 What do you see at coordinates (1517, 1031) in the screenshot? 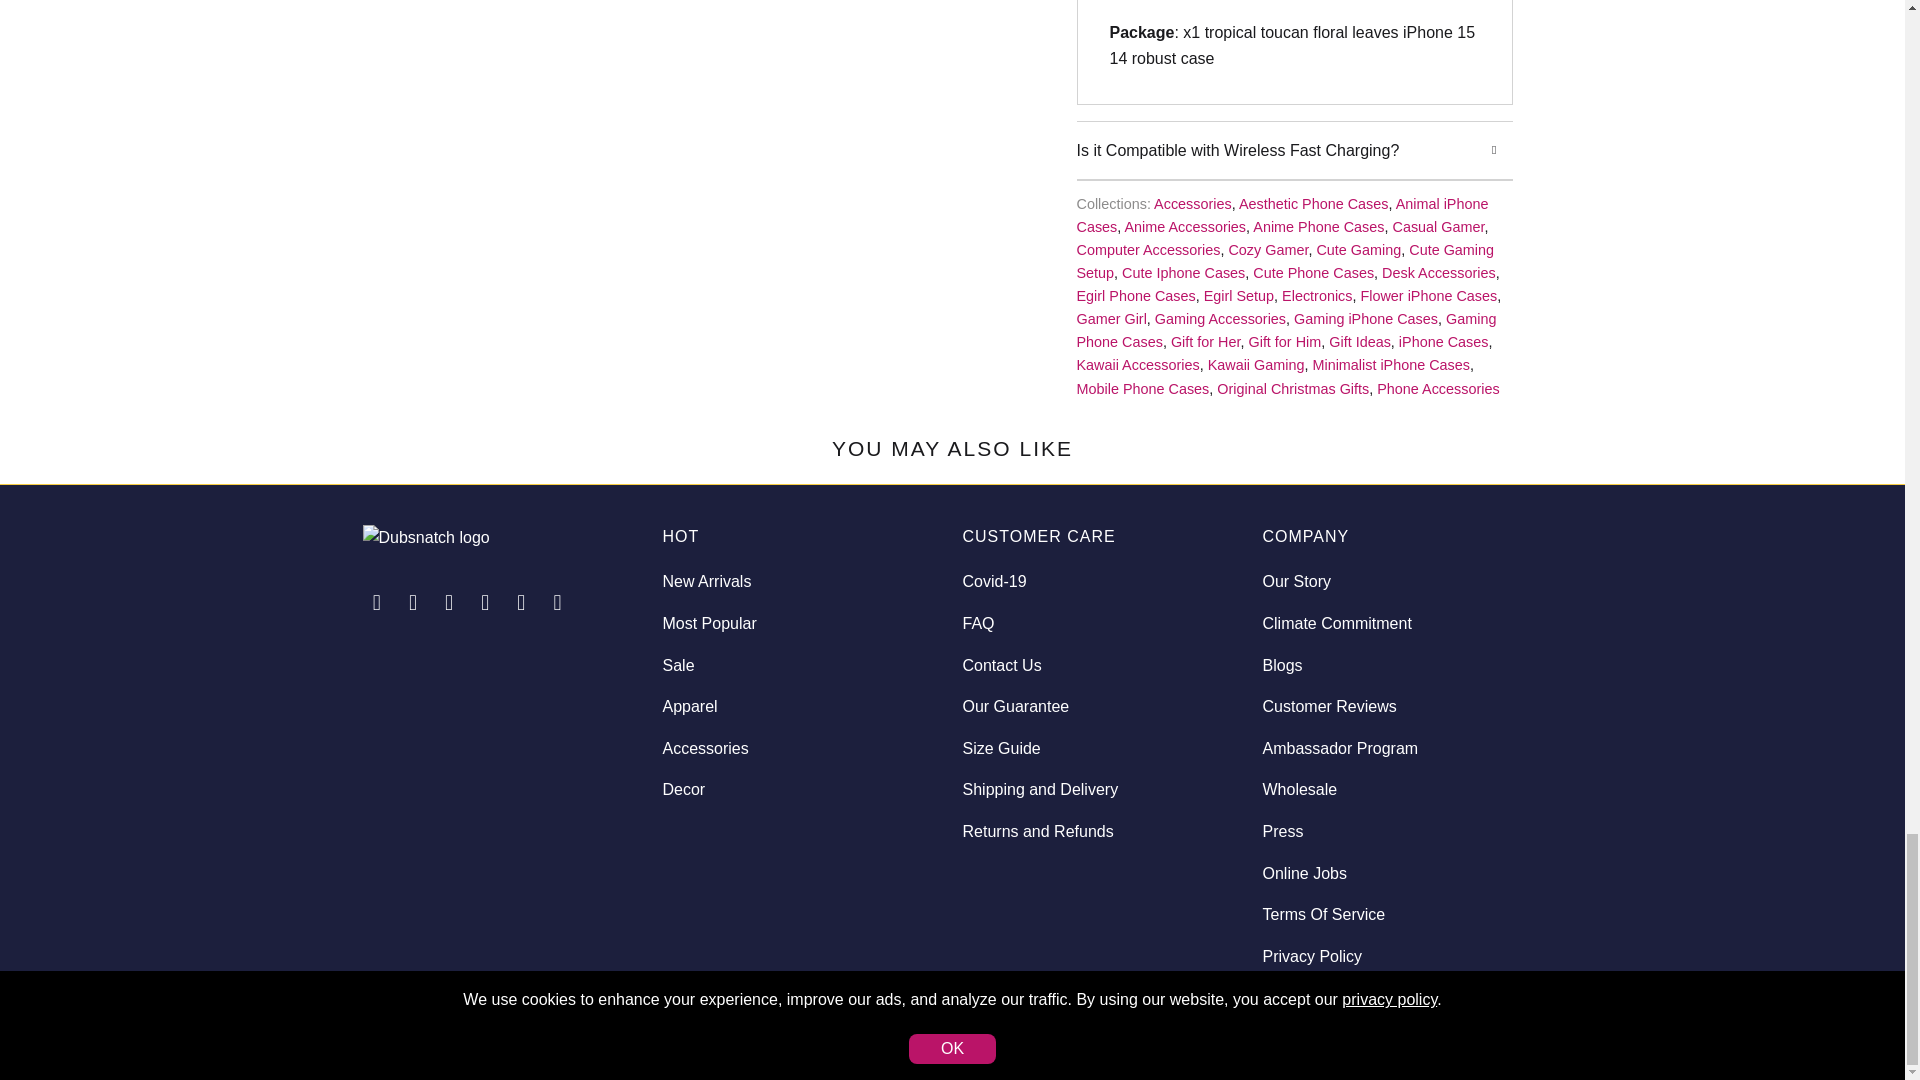
I see `Visa` at bounding box center [1517, 1031].